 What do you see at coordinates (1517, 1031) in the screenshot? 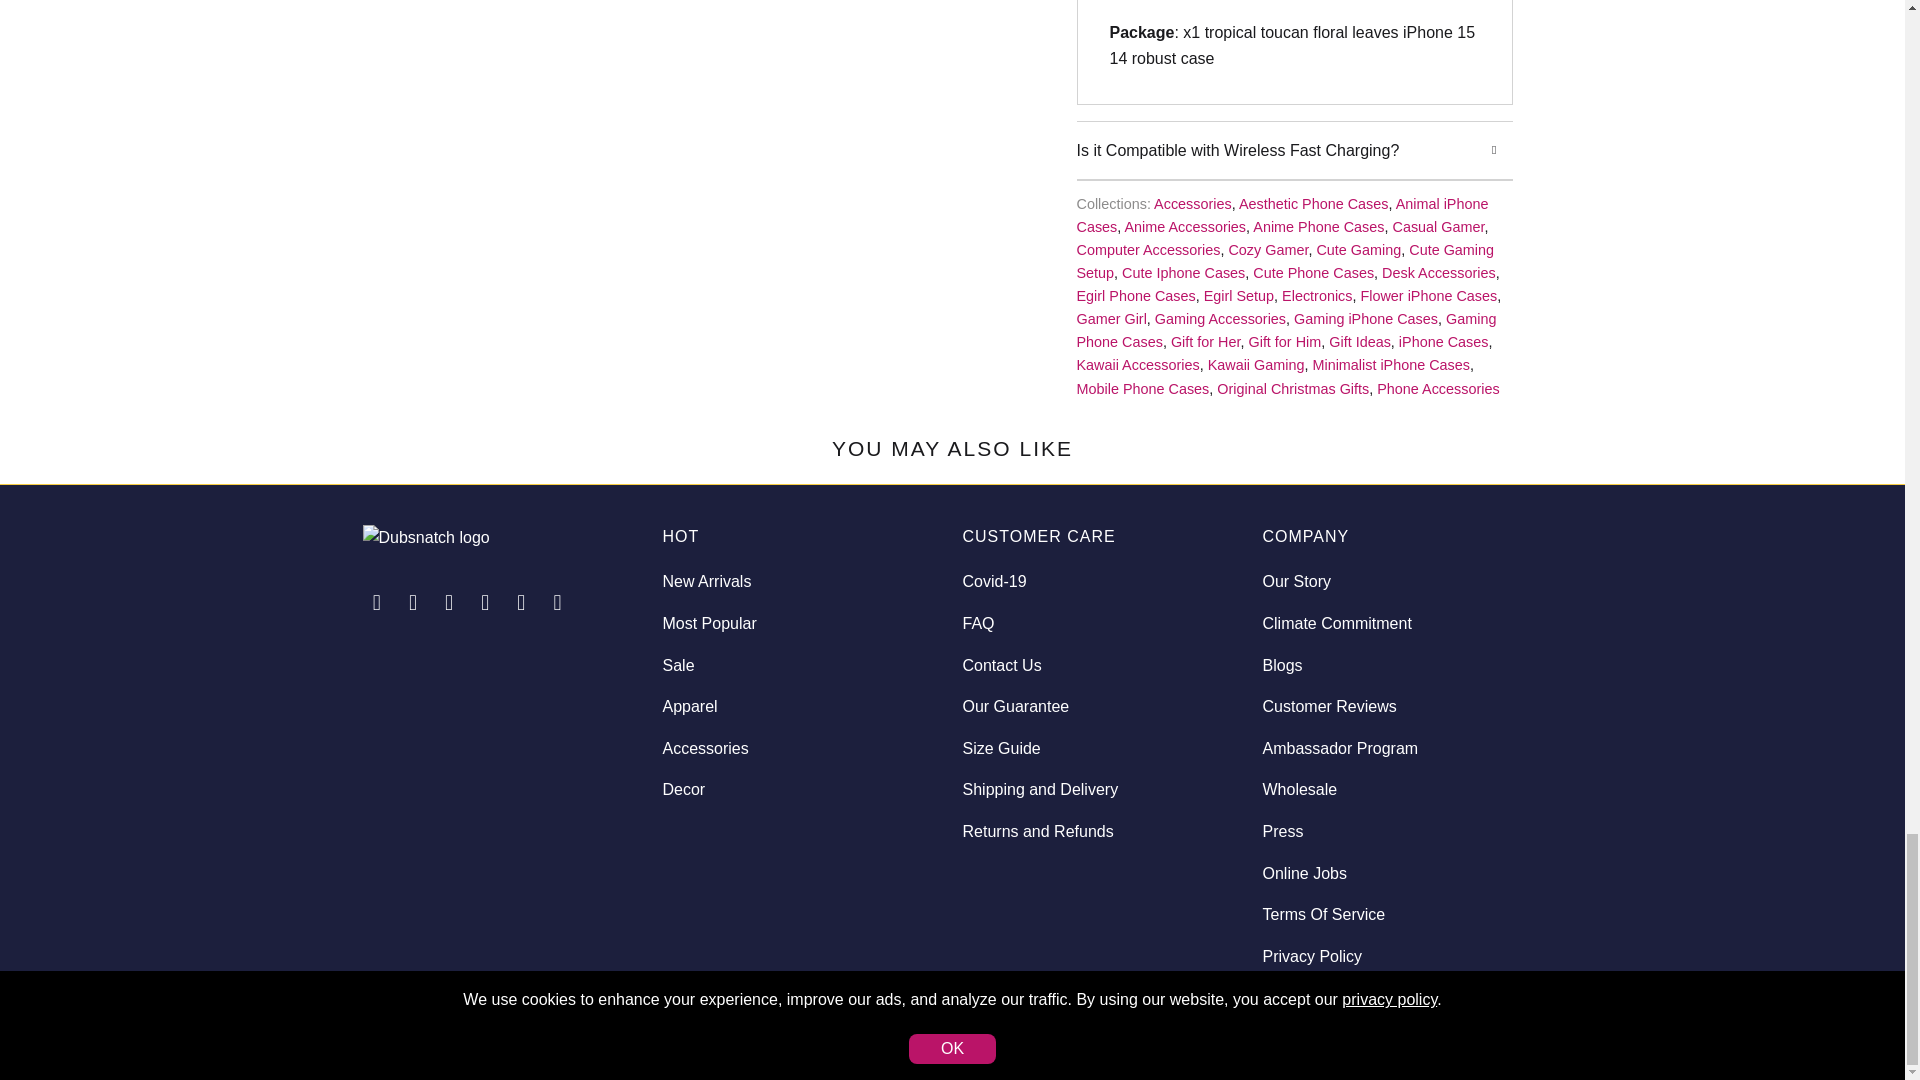
I see `Visa` at bounding box center [1517, 1031].